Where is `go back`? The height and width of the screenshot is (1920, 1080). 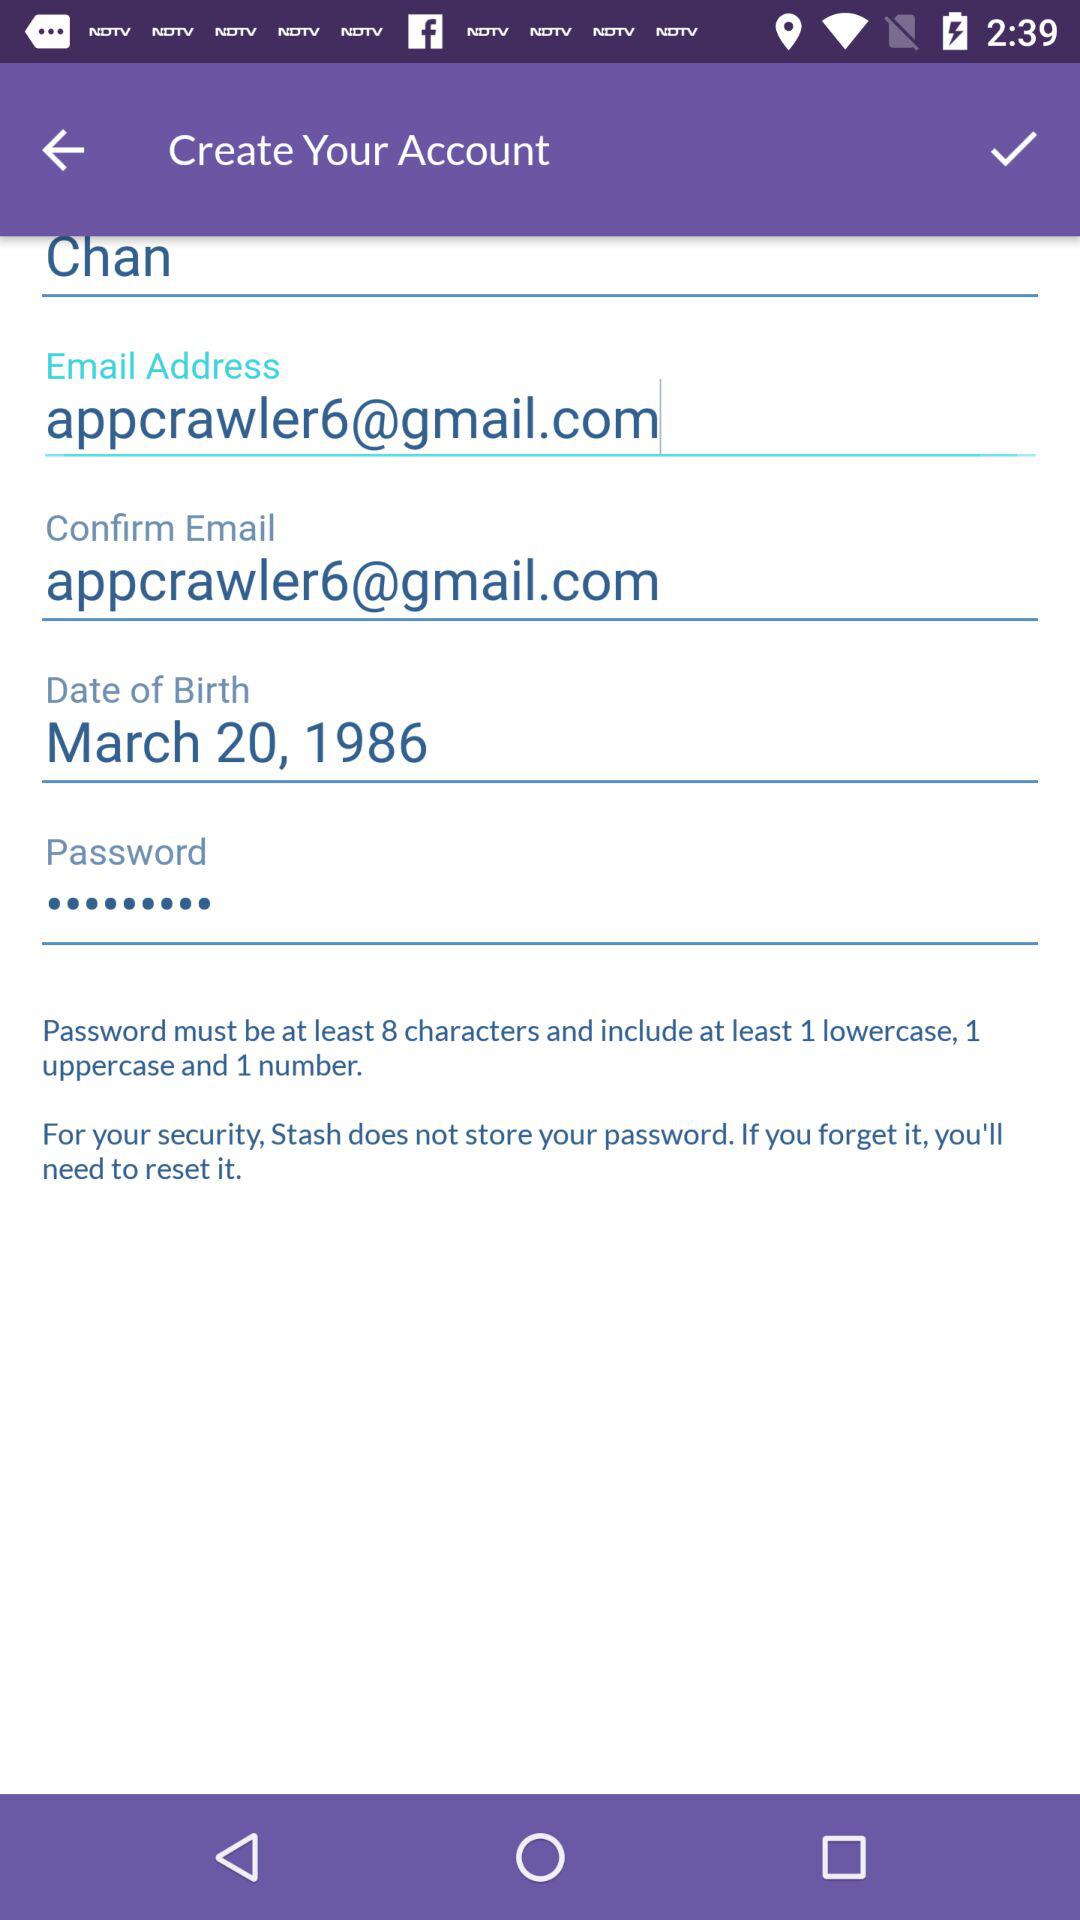
go back is located at coordinates (63, 150).